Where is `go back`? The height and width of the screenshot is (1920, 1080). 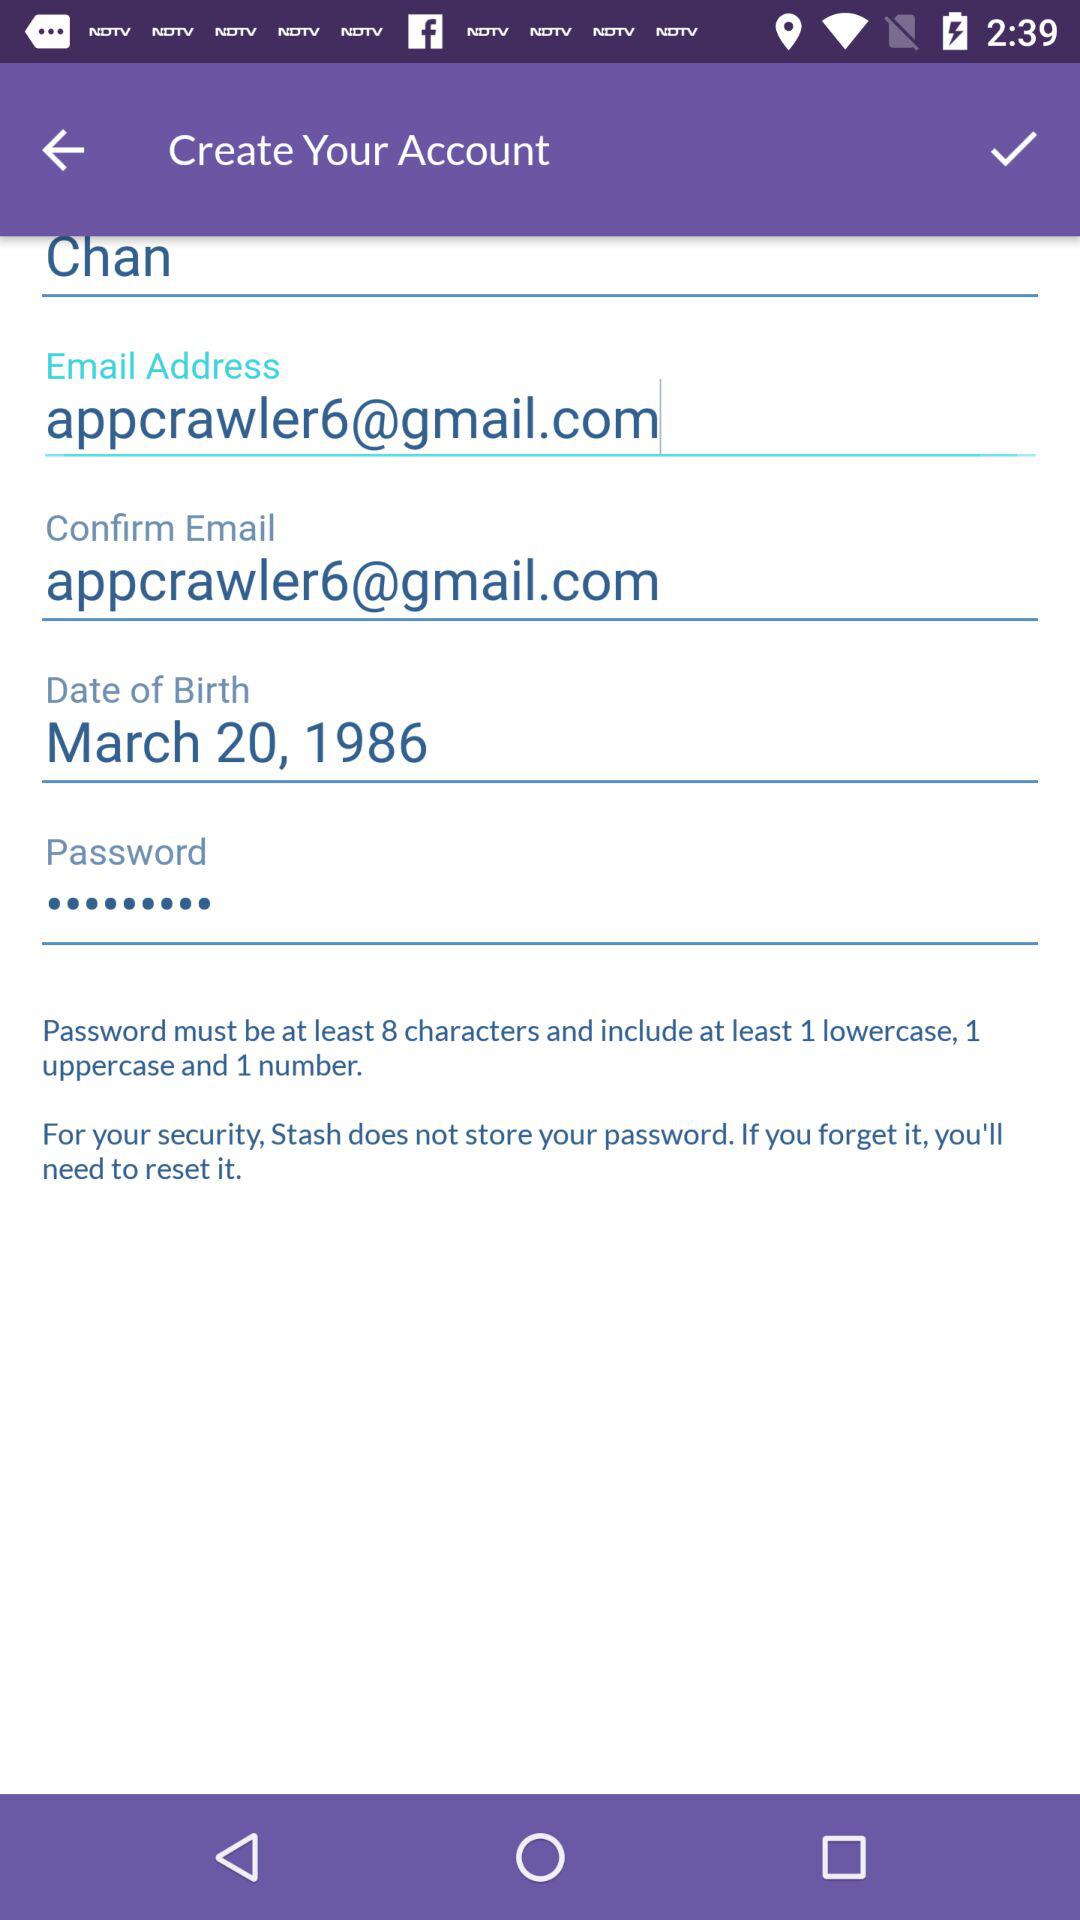
go back is located at coordinates (63, 150).